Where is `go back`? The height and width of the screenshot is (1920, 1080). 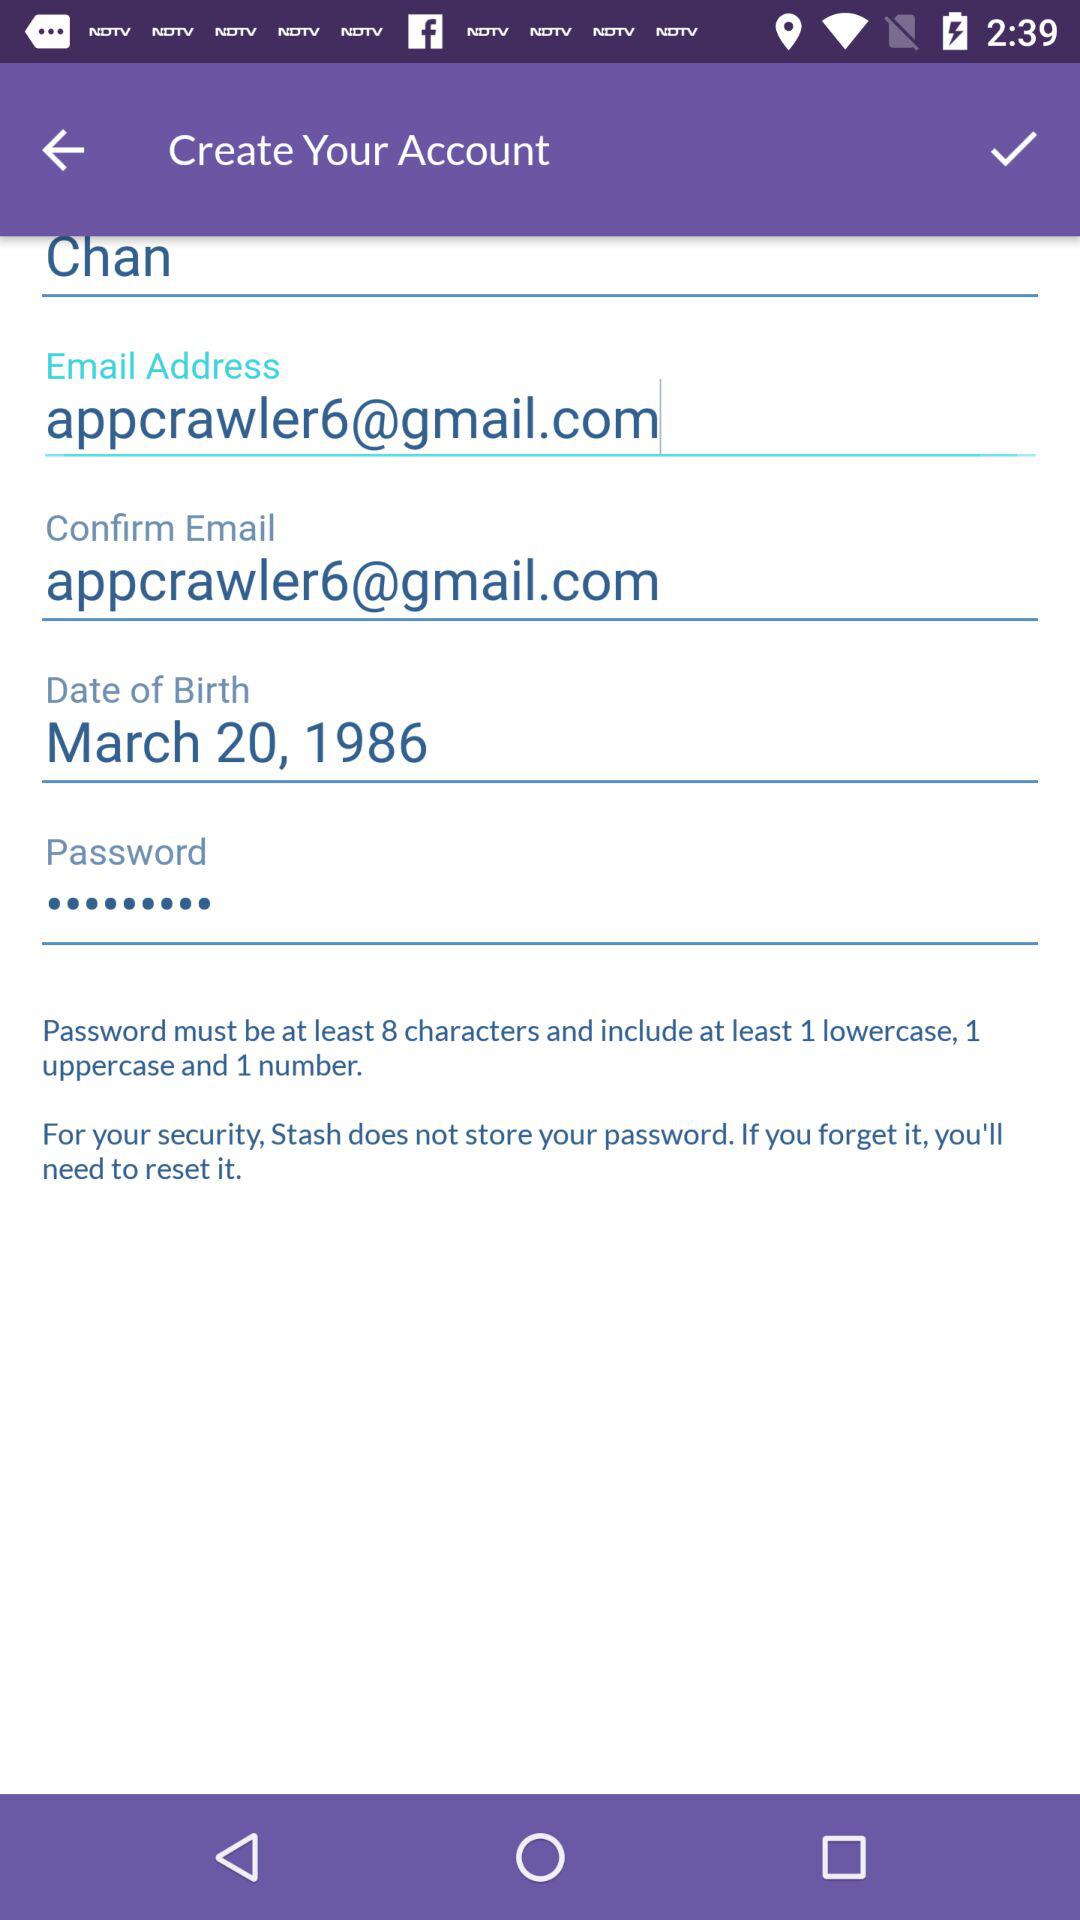
go back is located at coordinates (63, 150).